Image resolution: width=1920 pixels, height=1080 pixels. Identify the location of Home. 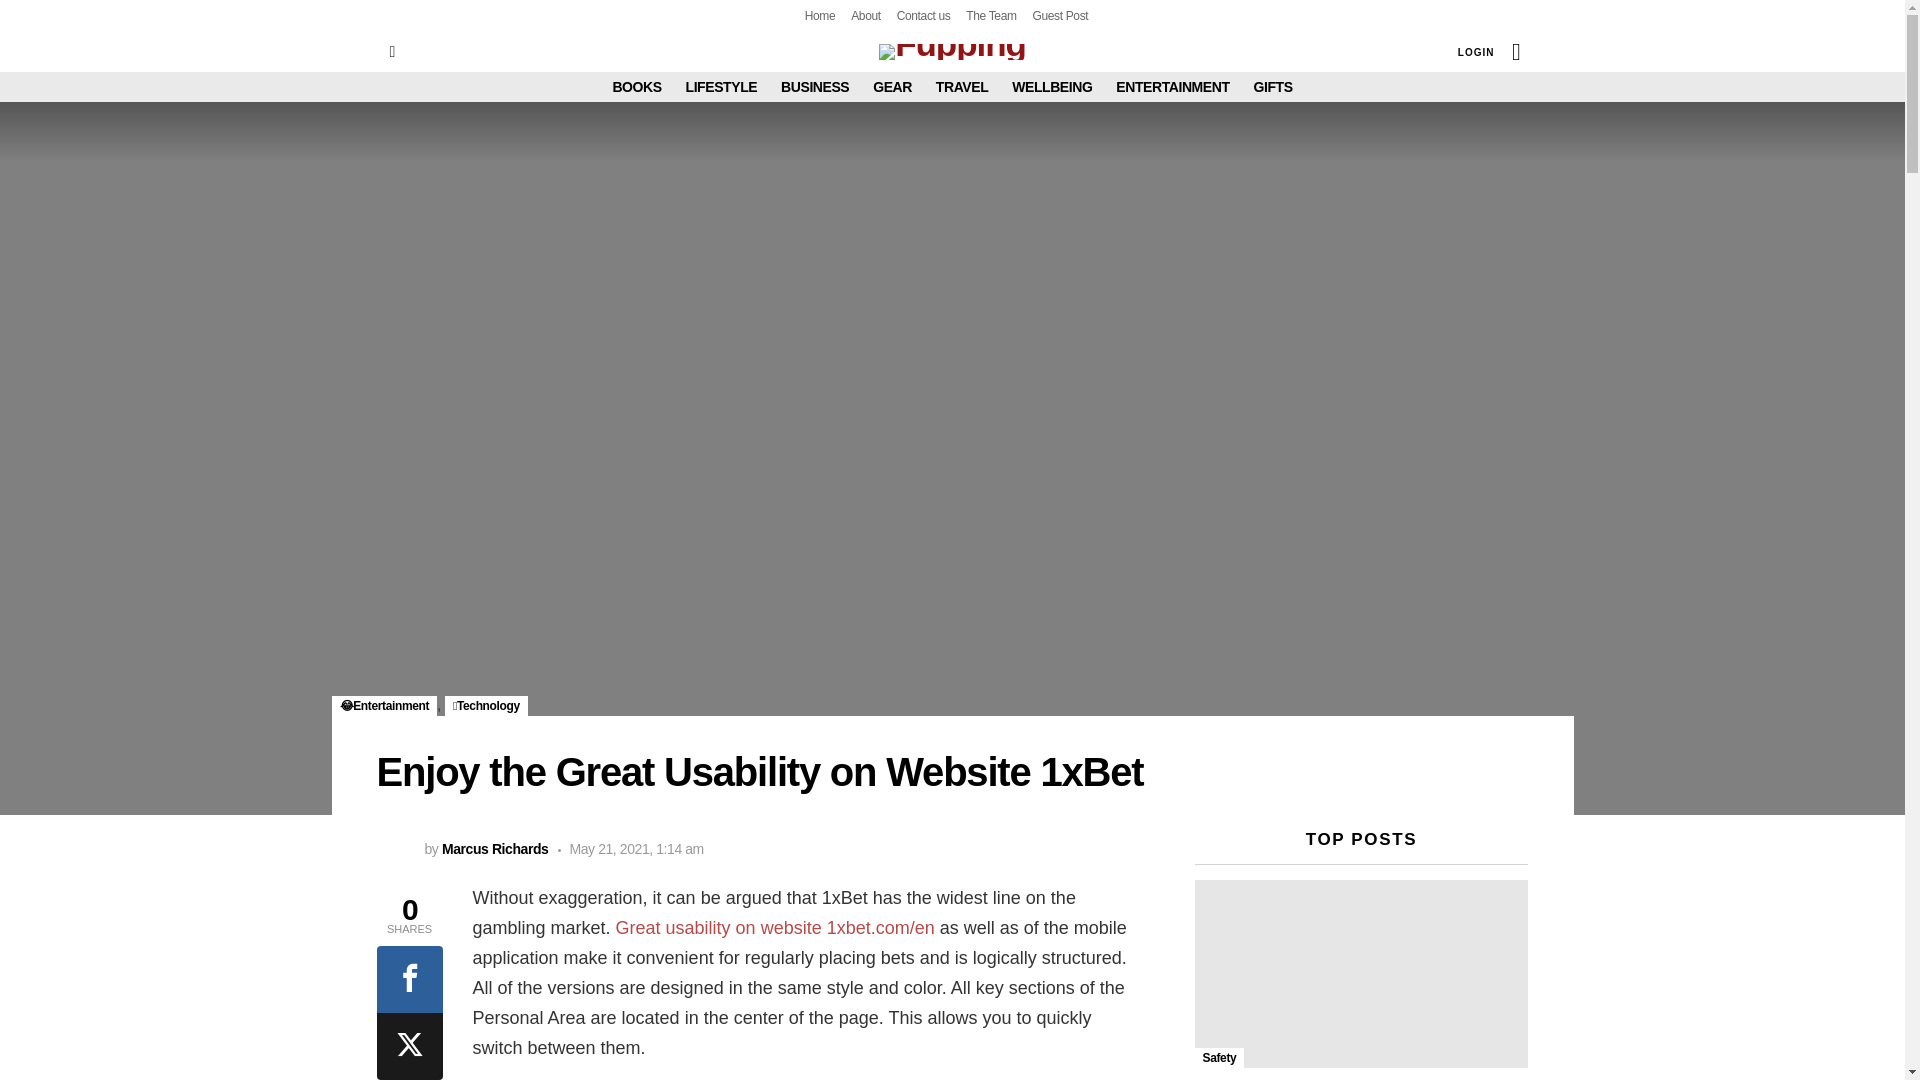
(820, 16).